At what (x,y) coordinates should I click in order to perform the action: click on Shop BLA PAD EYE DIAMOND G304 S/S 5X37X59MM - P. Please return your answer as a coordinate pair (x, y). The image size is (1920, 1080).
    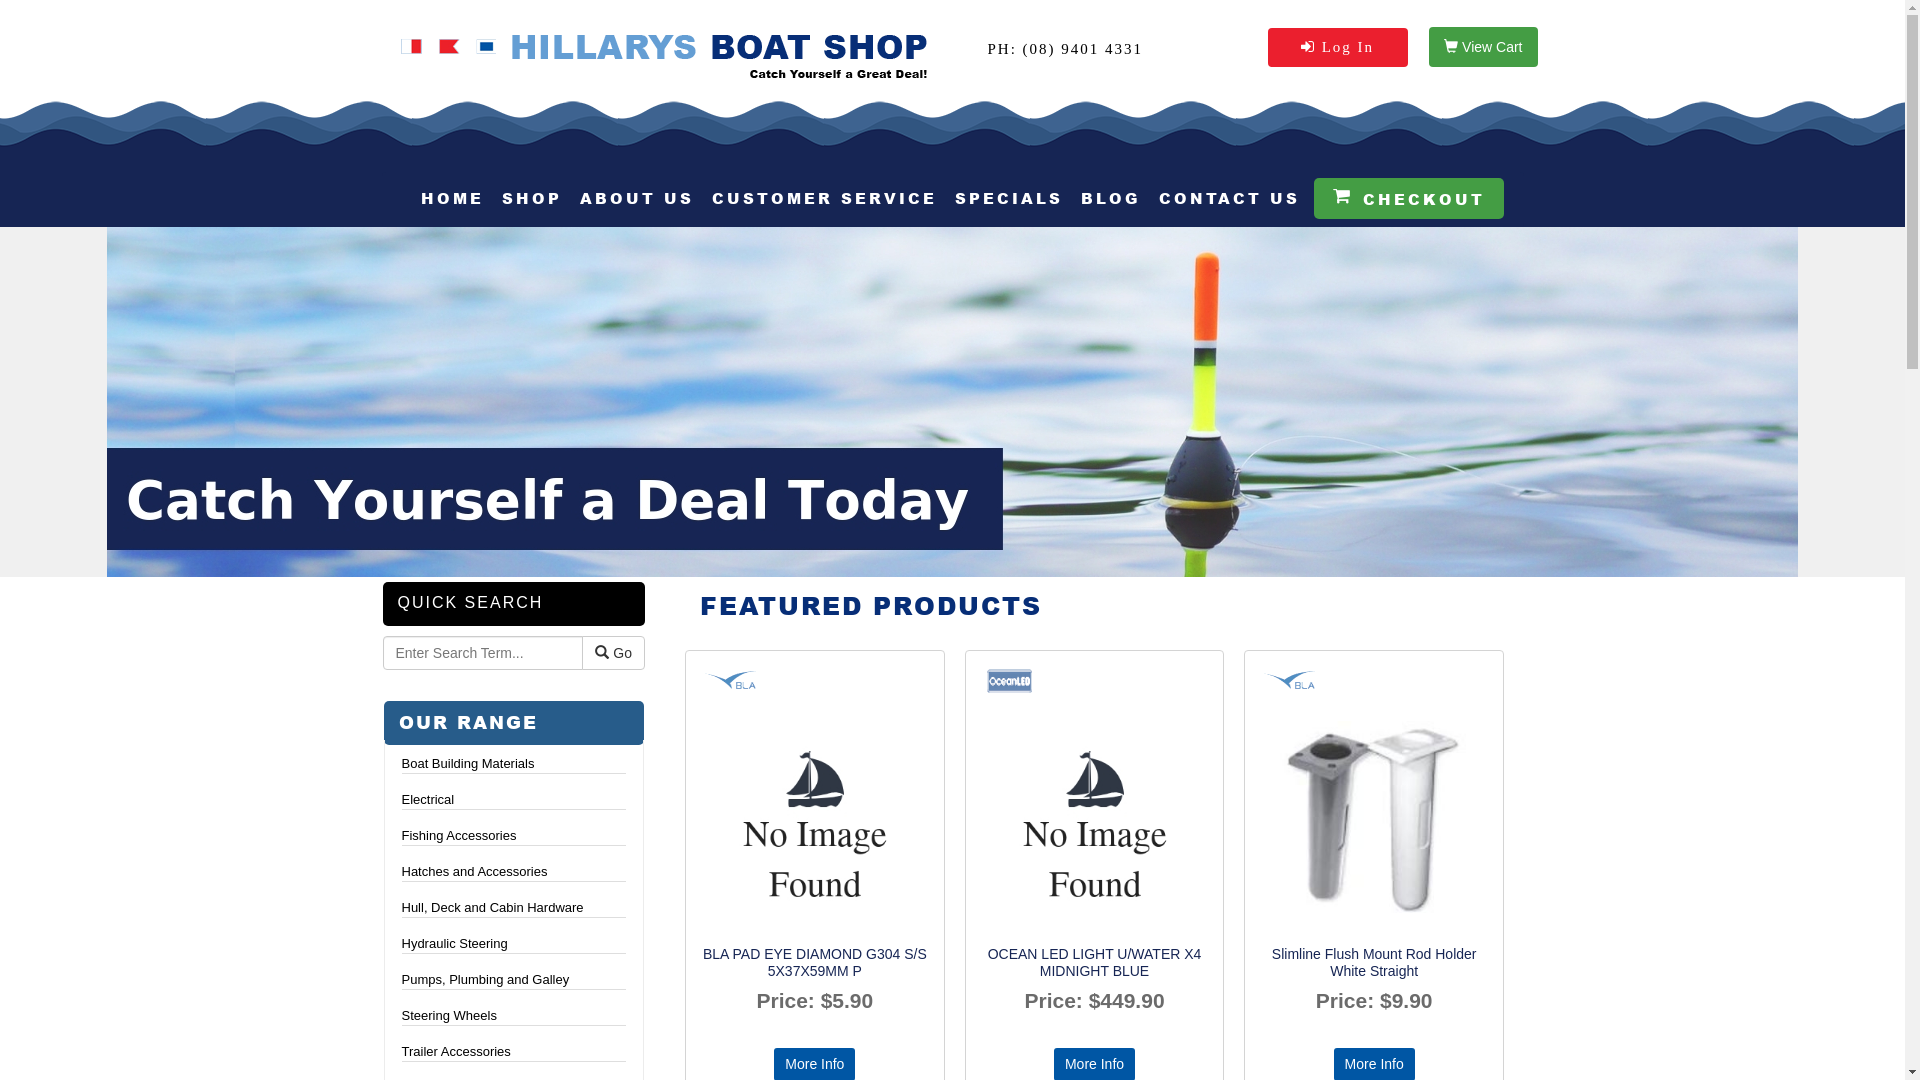
    Looking at the image, I should click on (815, 805).